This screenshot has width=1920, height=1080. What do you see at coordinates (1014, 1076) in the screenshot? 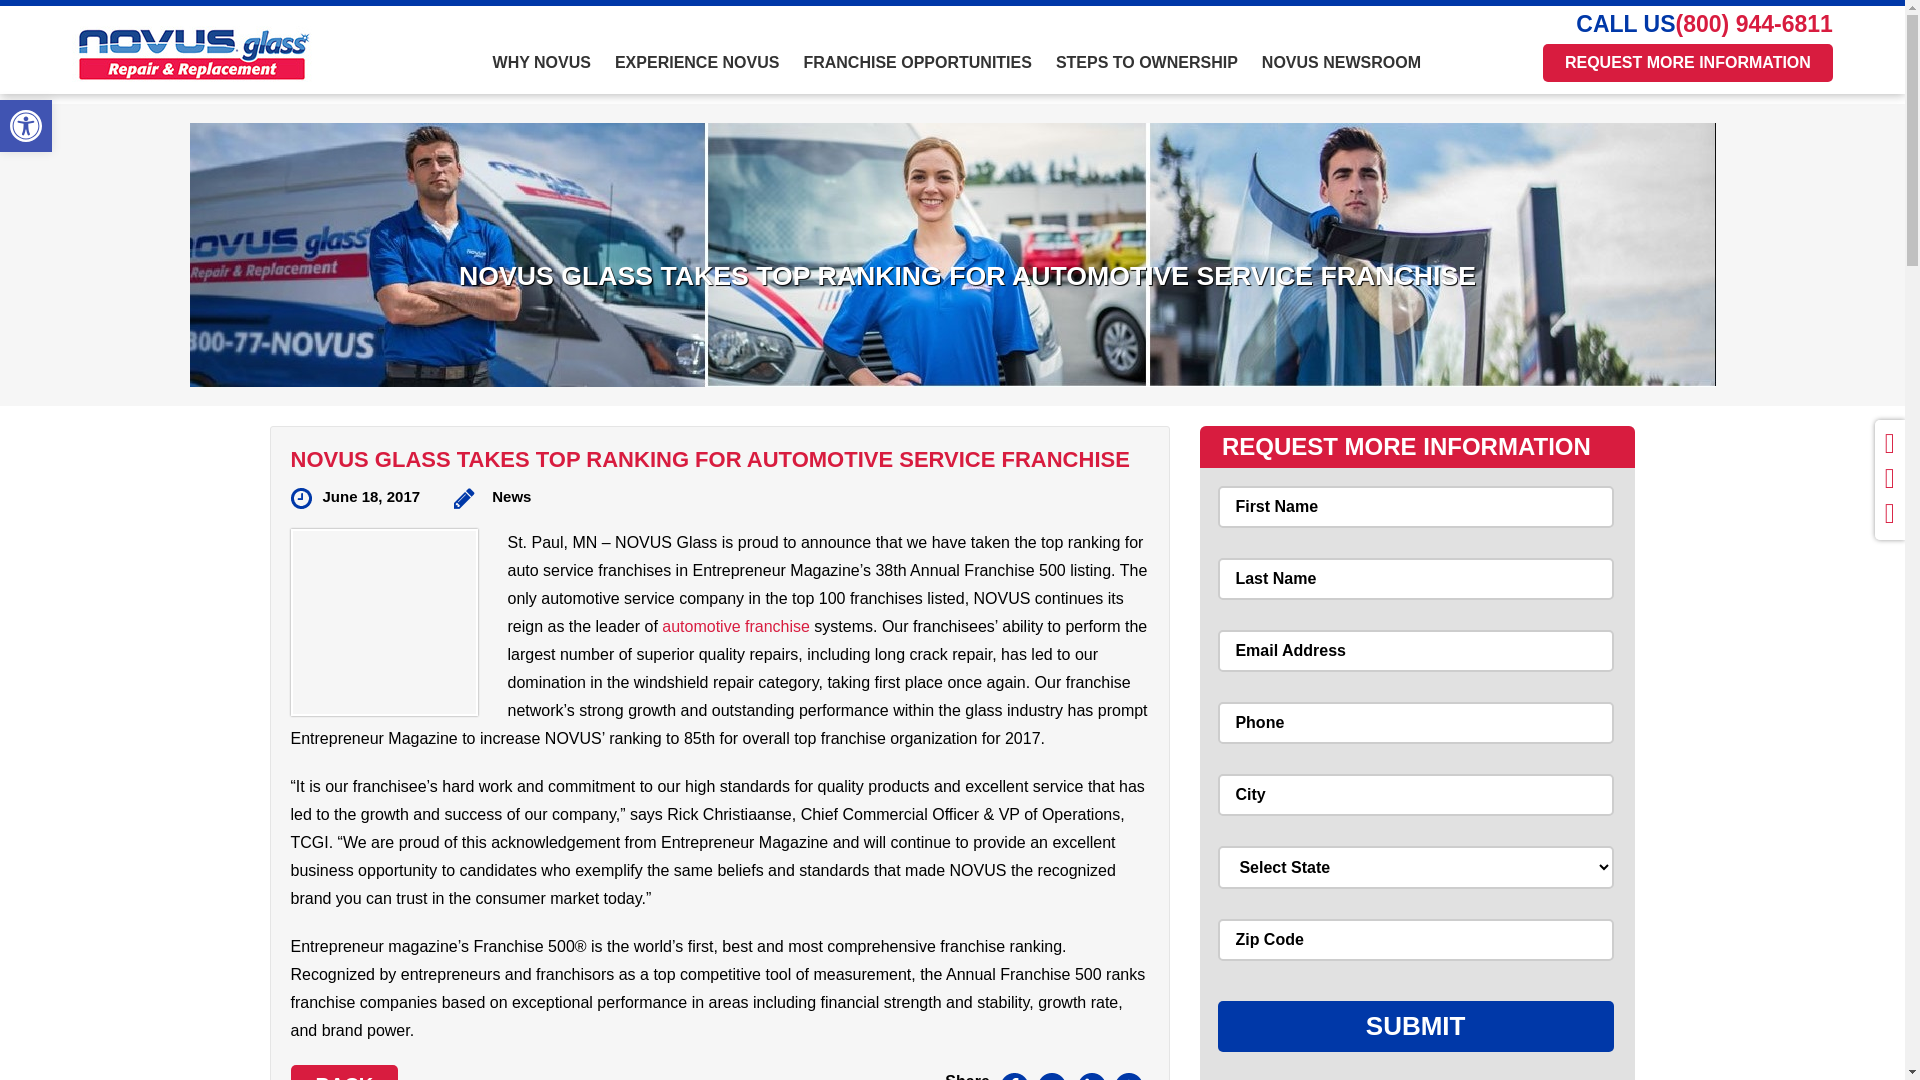
I see `Share on Facebook` at bounding box center [1014, 1076].